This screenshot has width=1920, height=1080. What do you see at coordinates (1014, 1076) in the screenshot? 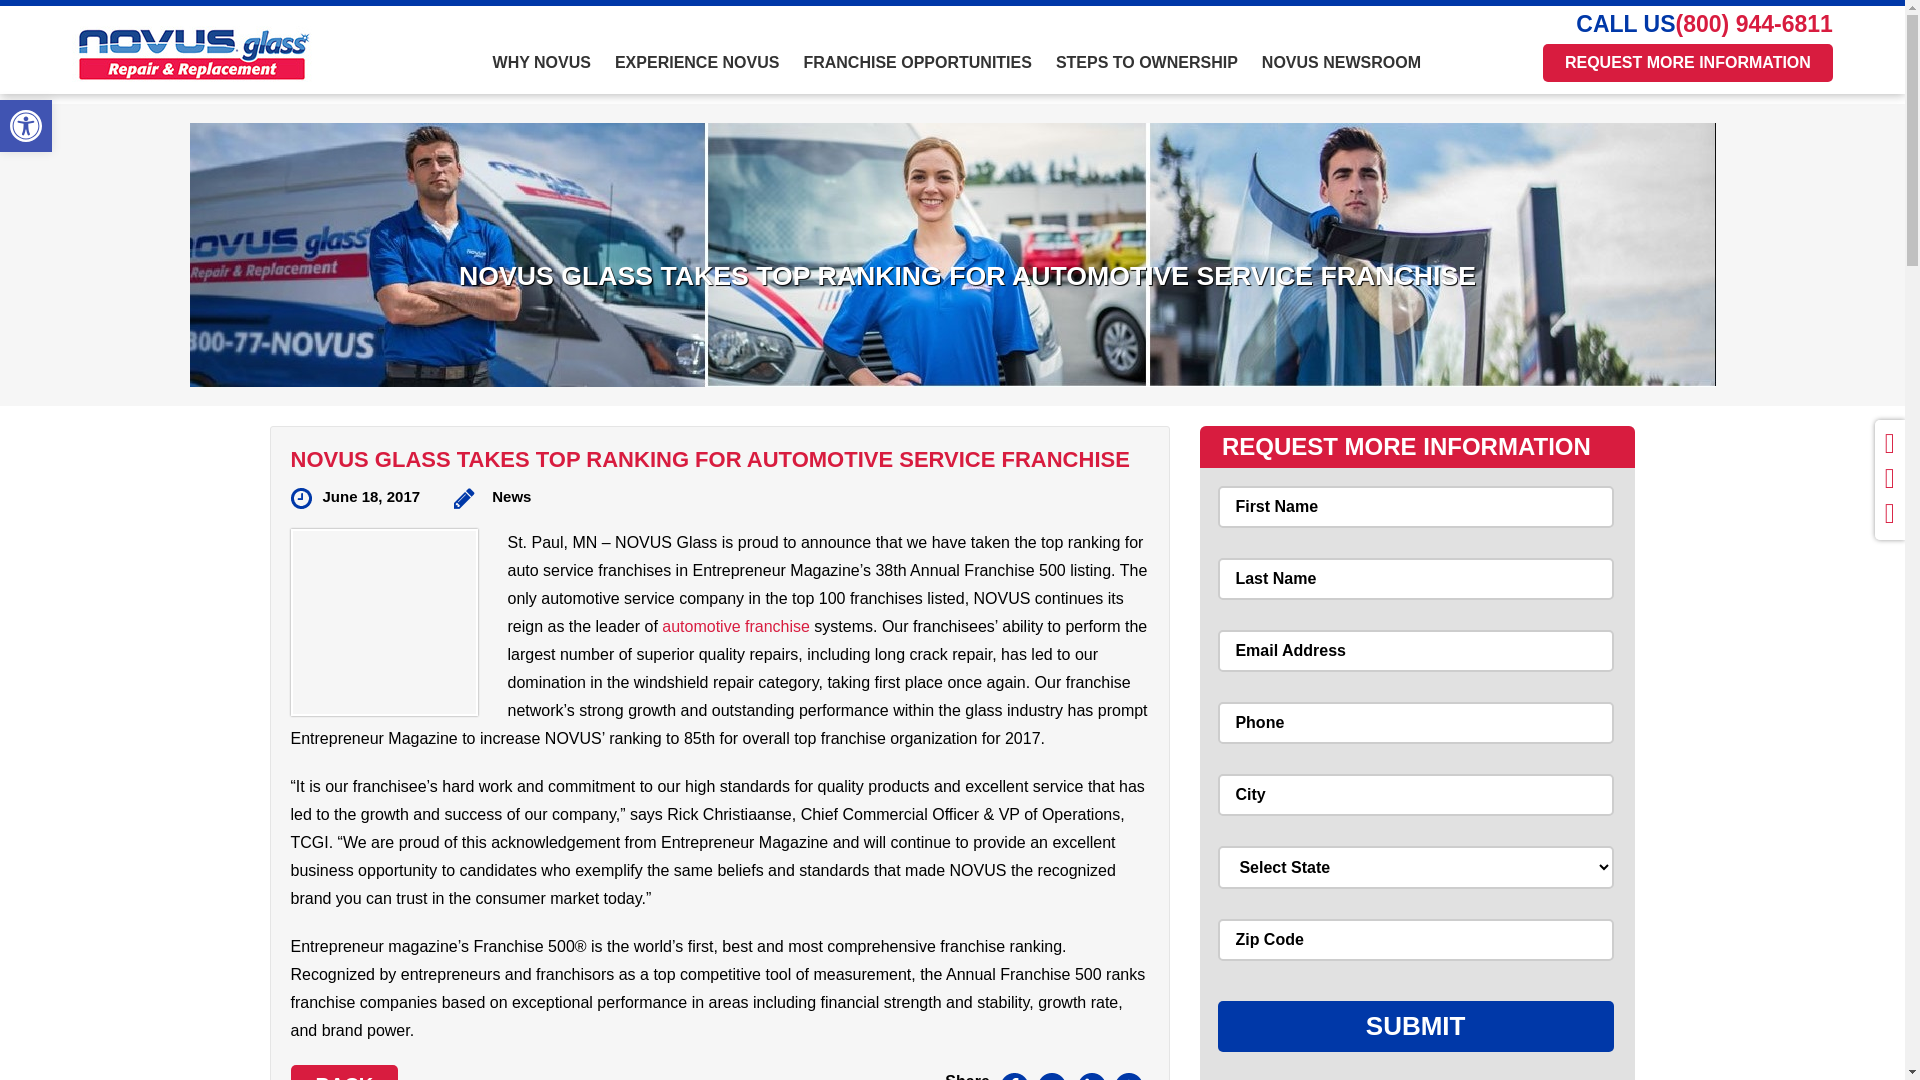
I see `Share on Facebook` at bounding box center [1014, 1076].